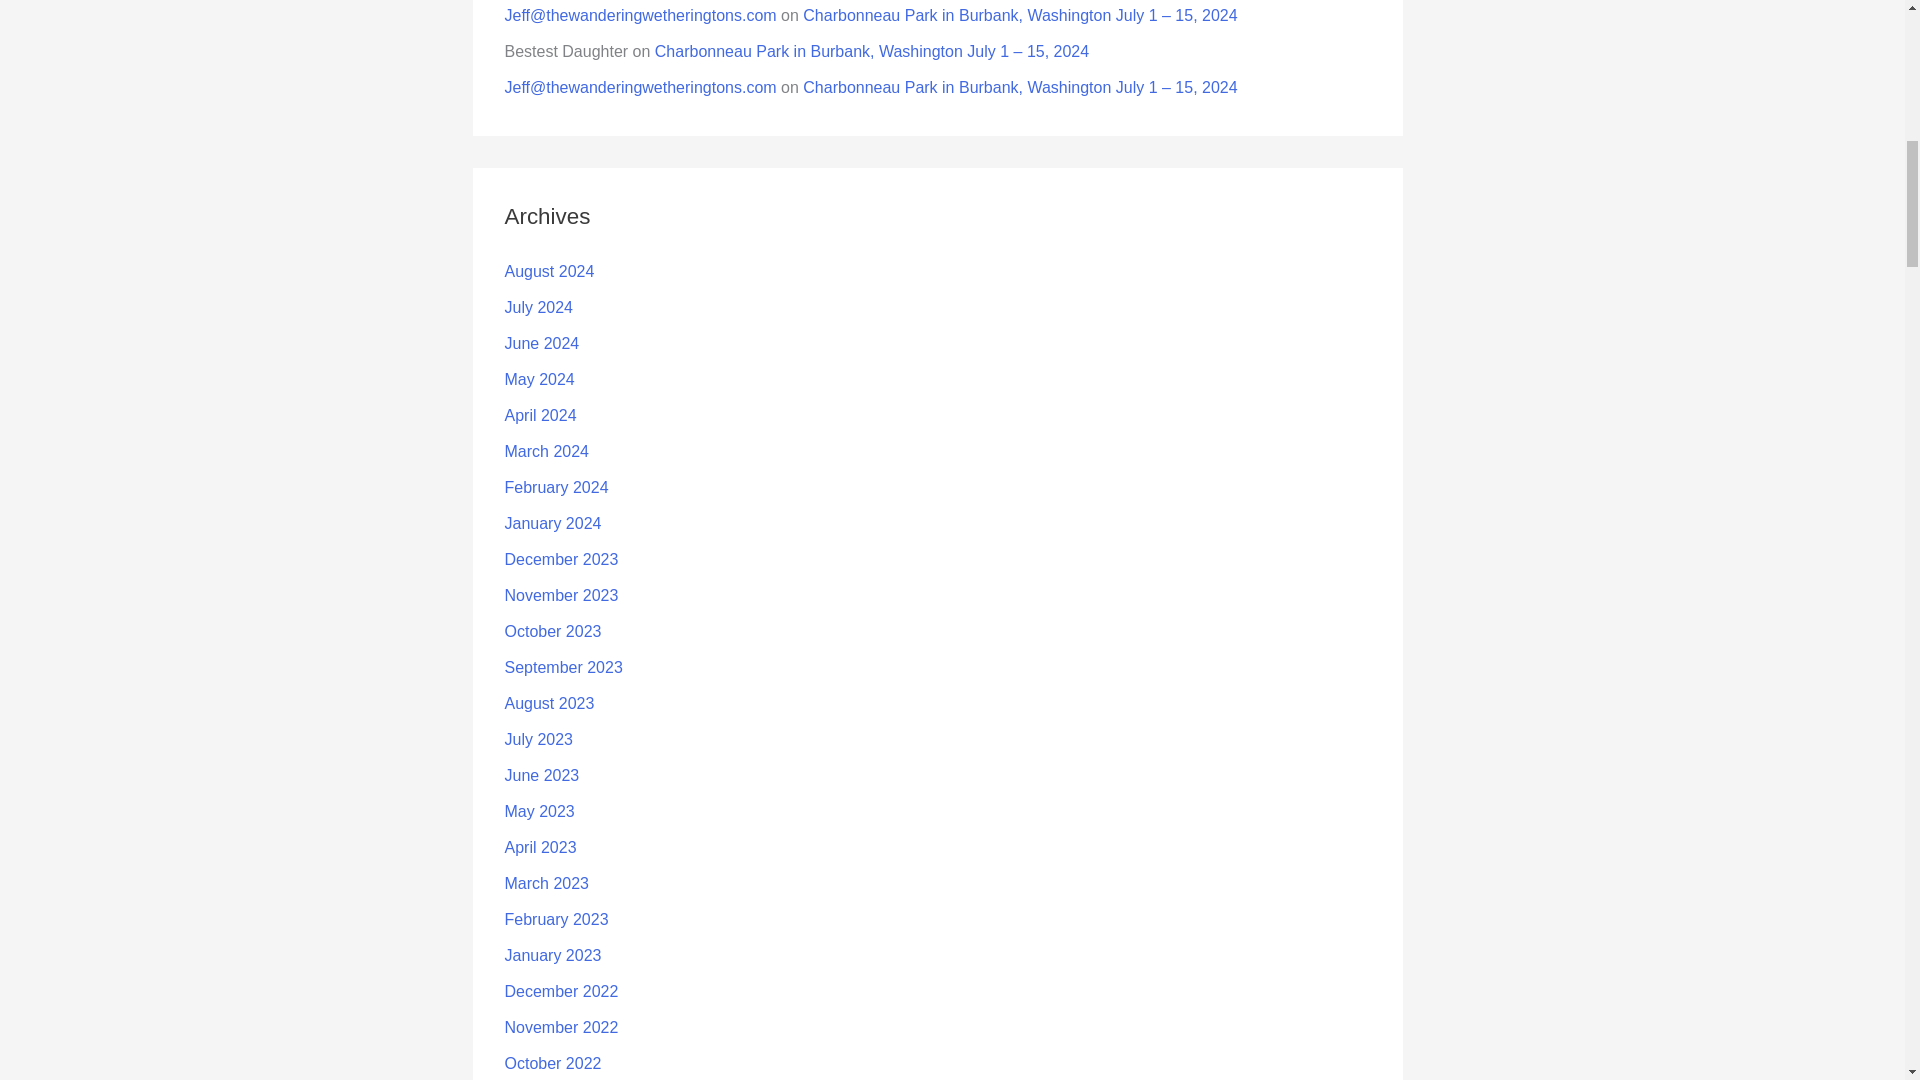 The width and height of the screenshot is (1920, 1080). I want to click on June 2023, so click(541, 775).